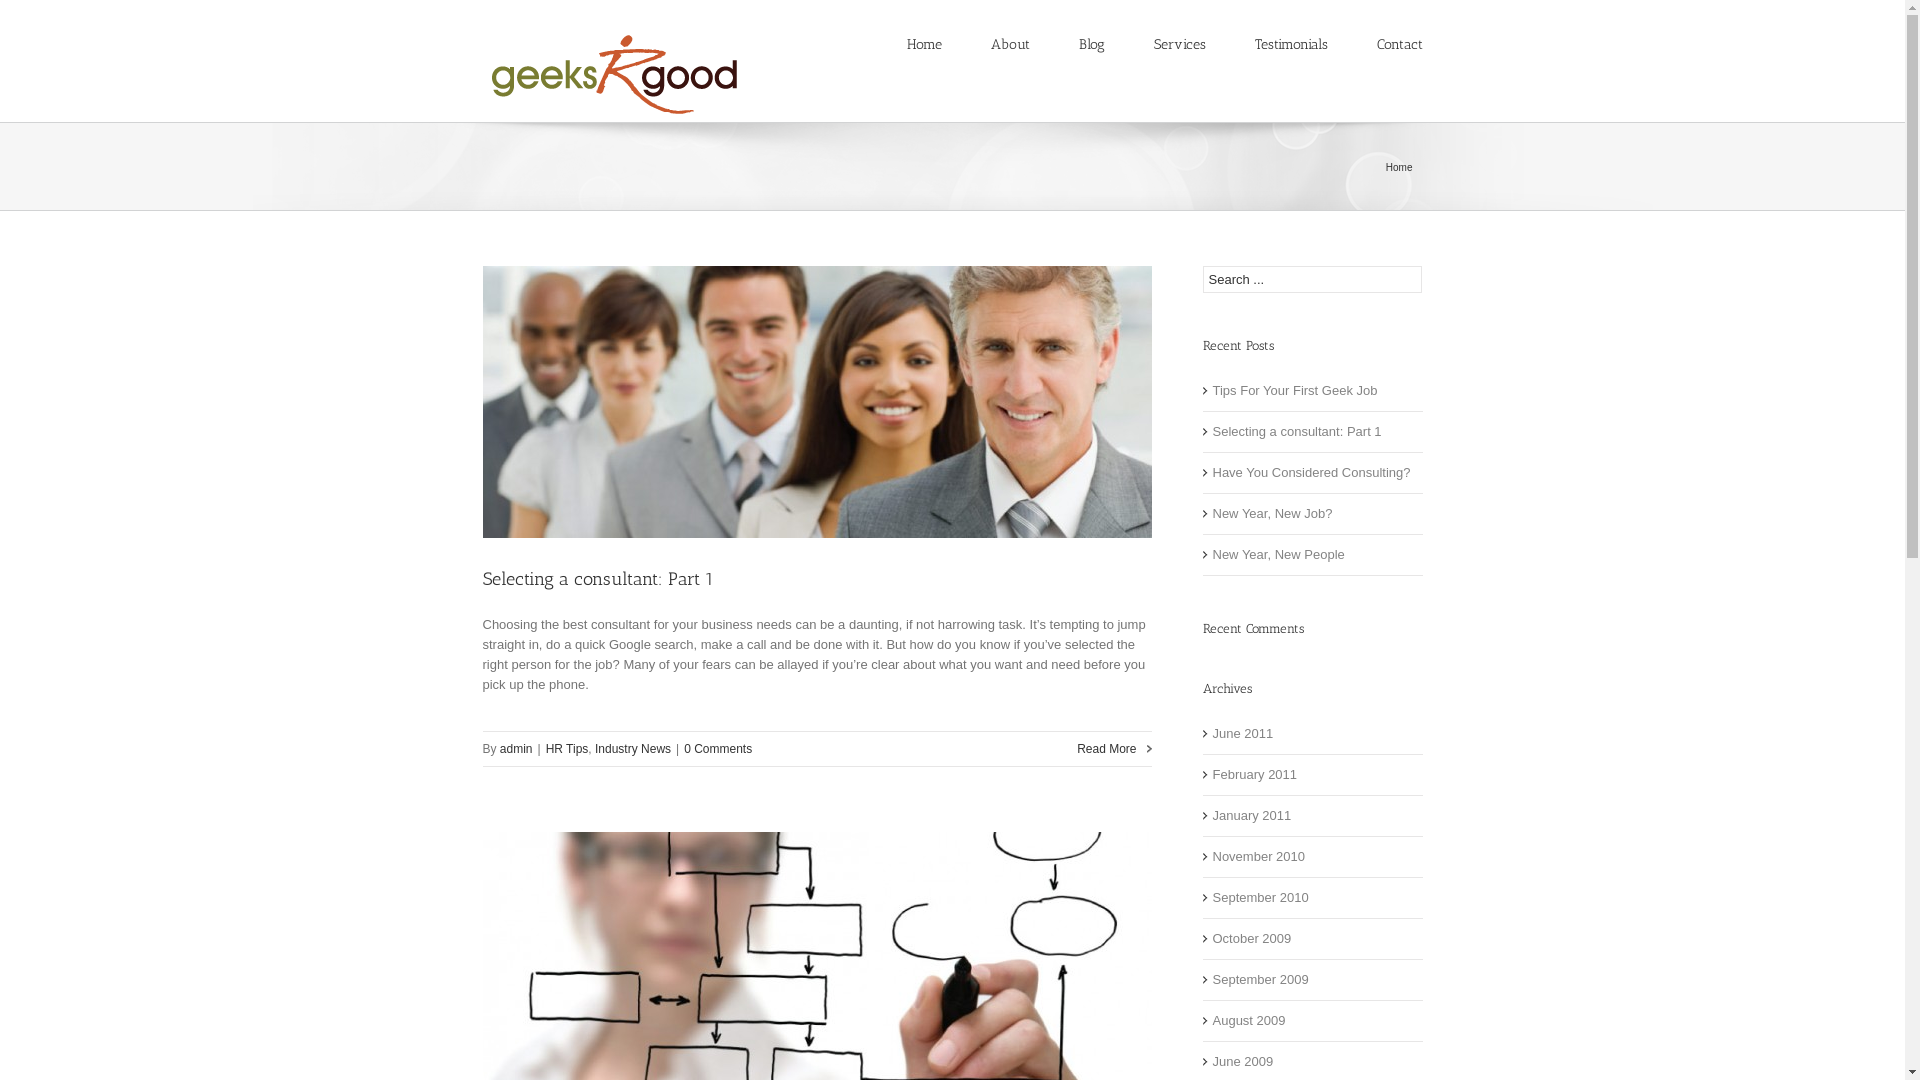 The image size is (1920, 1080). I want to click on Testimonials, so click(1290, 43).